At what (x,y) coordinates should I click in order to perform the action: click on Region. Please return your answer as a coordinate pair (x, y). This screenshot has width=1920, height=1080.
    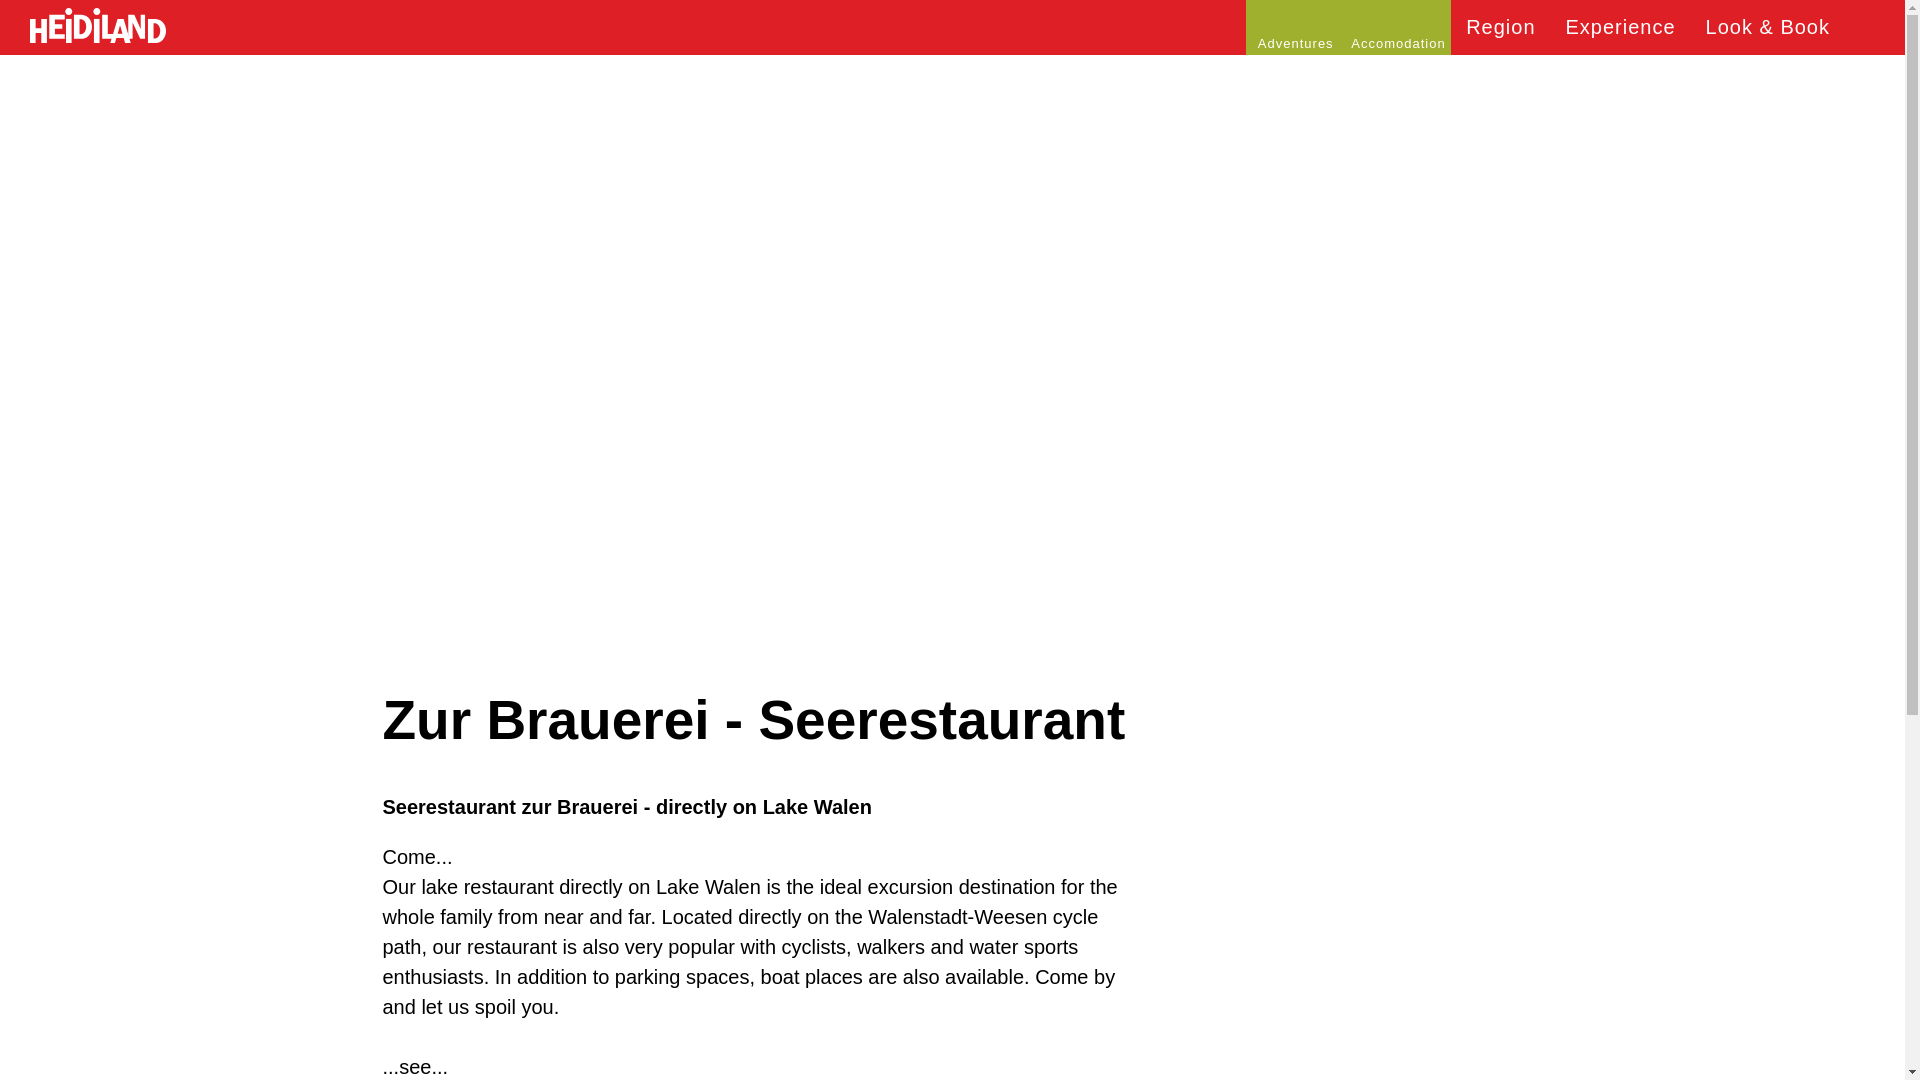
    Looking at the image, I should click on (1500, 28).